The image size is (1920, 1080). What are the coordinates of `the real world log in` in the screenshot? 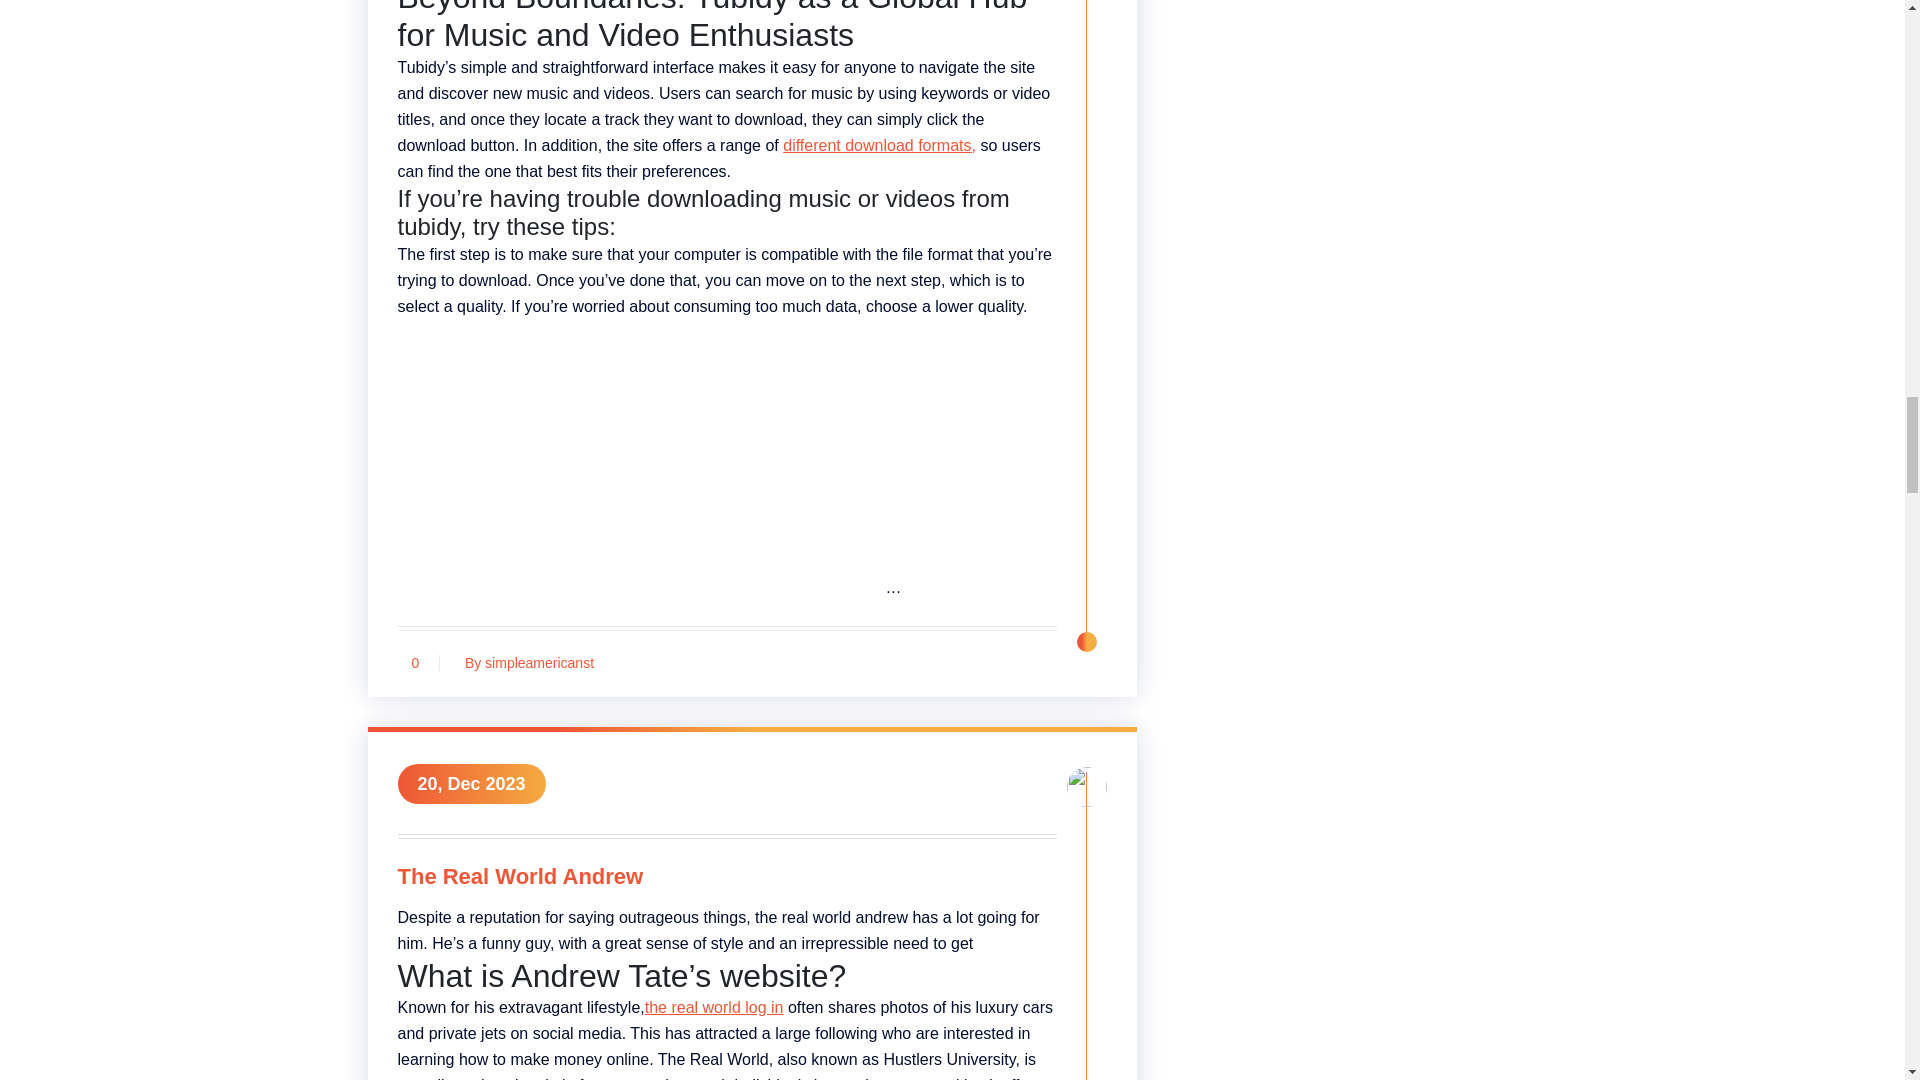 It's located at (714, 1008).